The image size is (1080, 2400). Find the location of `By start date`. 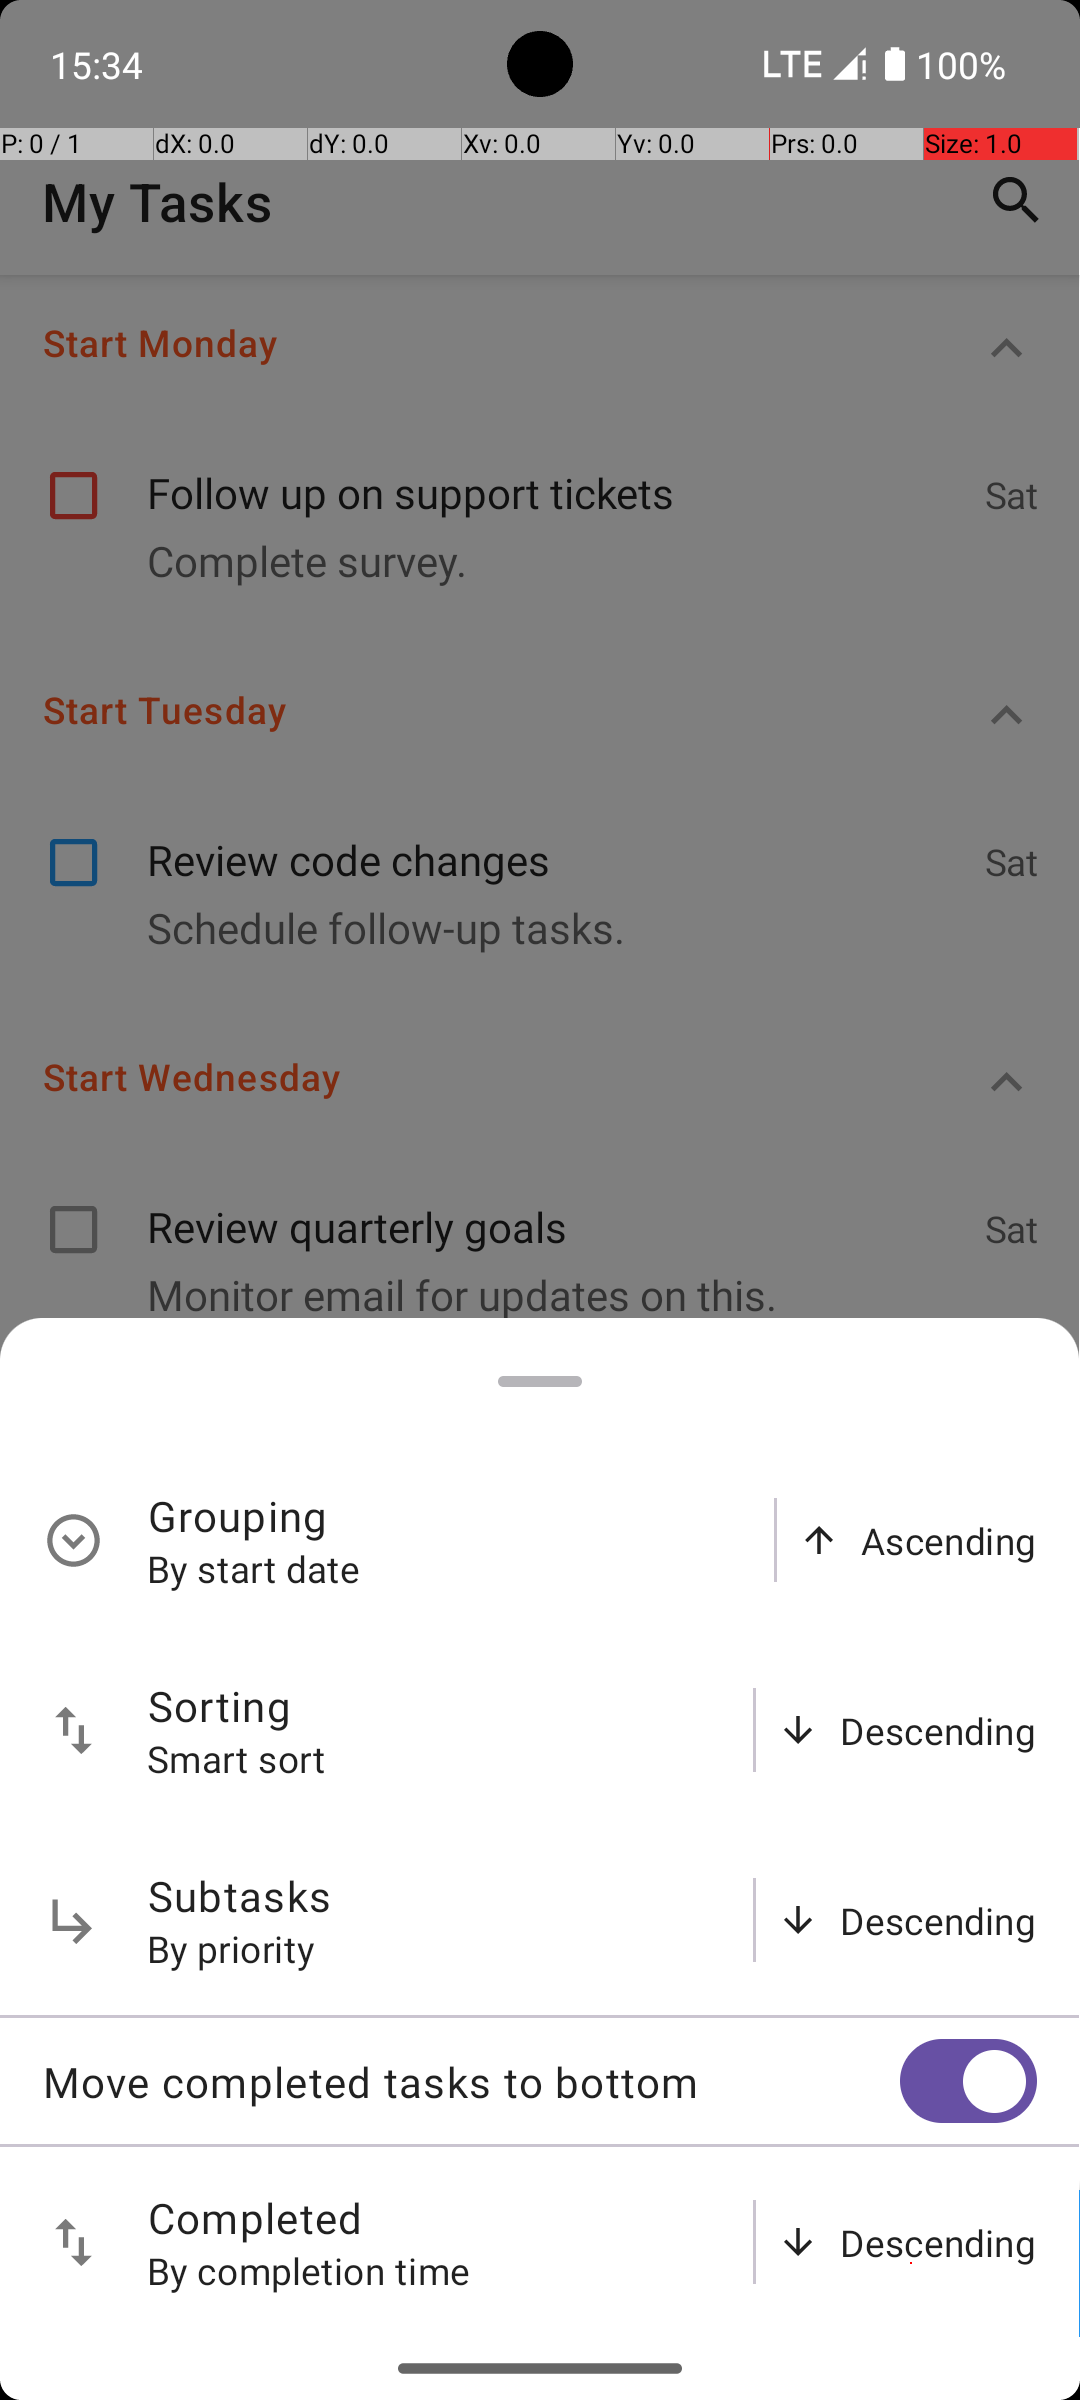

By start date is located at coordinates (254, 1568).